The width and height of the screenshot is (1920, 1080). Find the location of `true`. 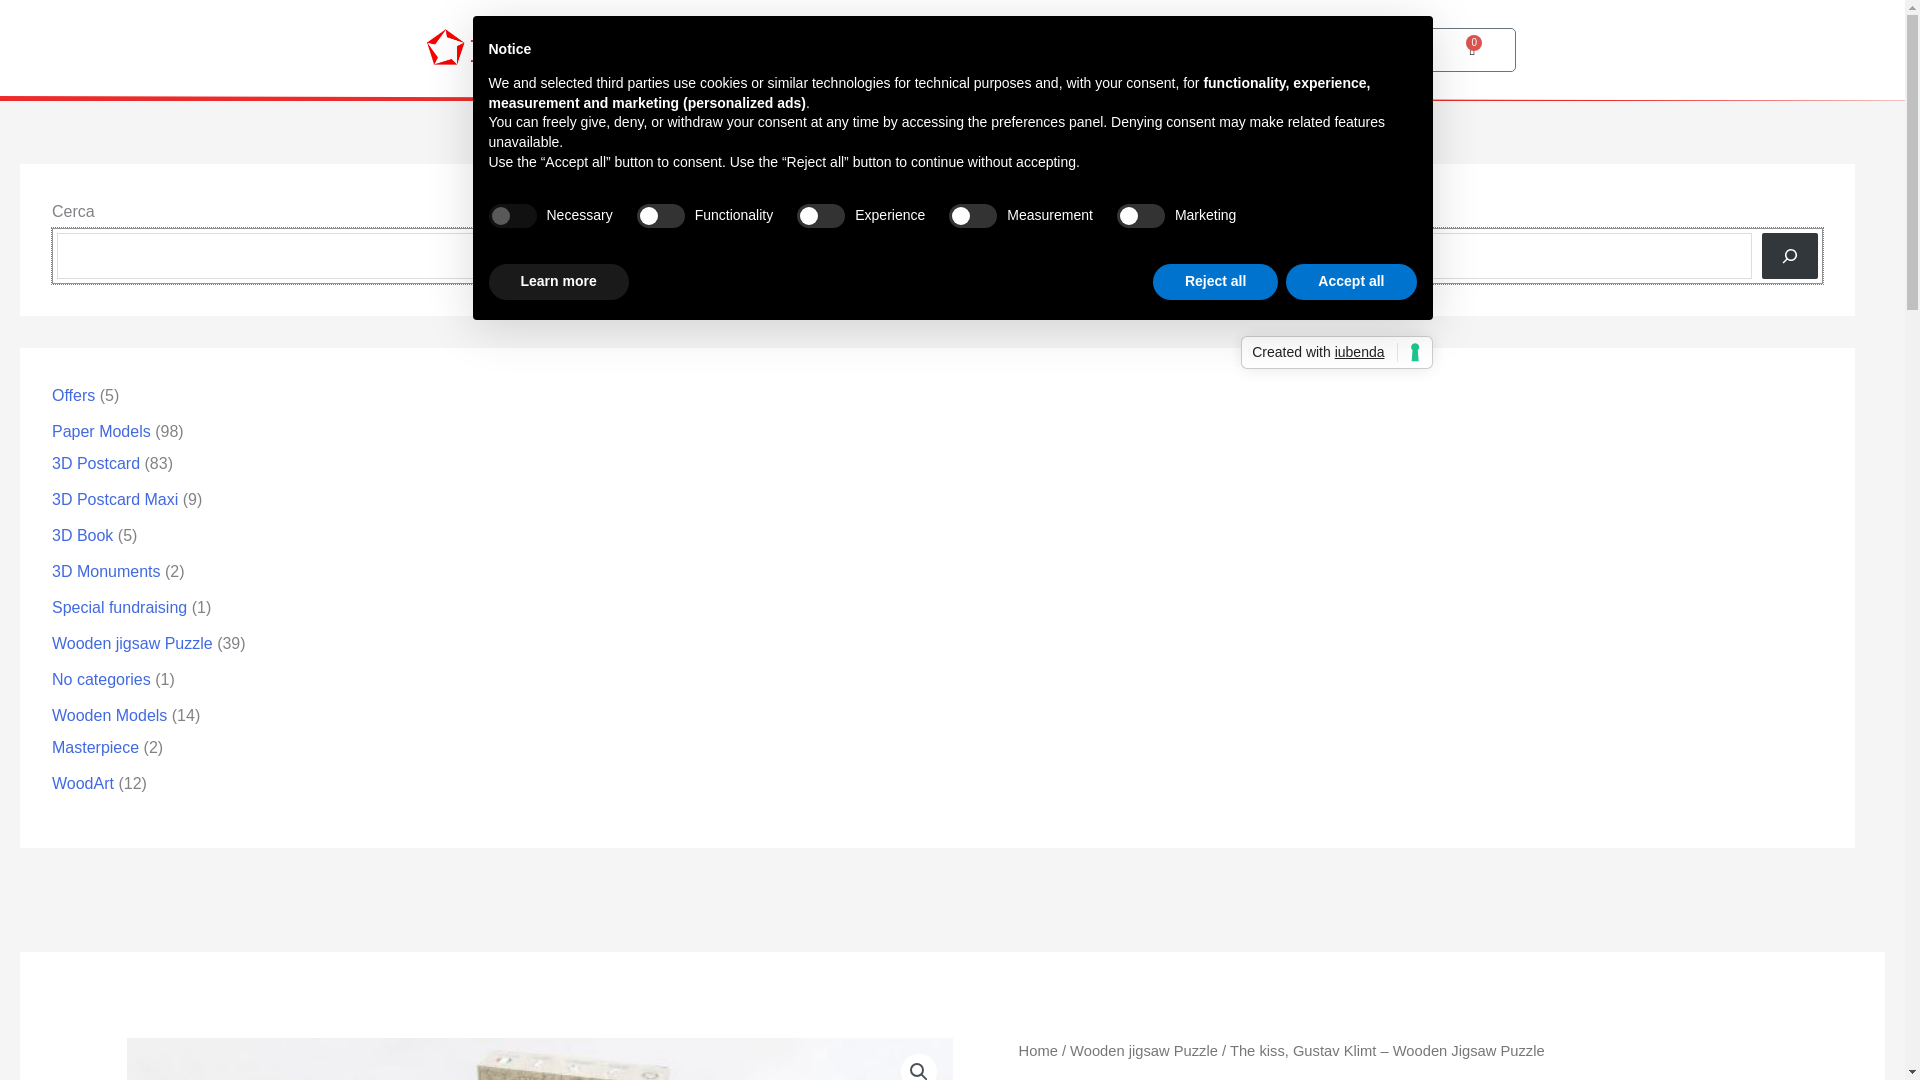

true is located at coordinates (661, 216).